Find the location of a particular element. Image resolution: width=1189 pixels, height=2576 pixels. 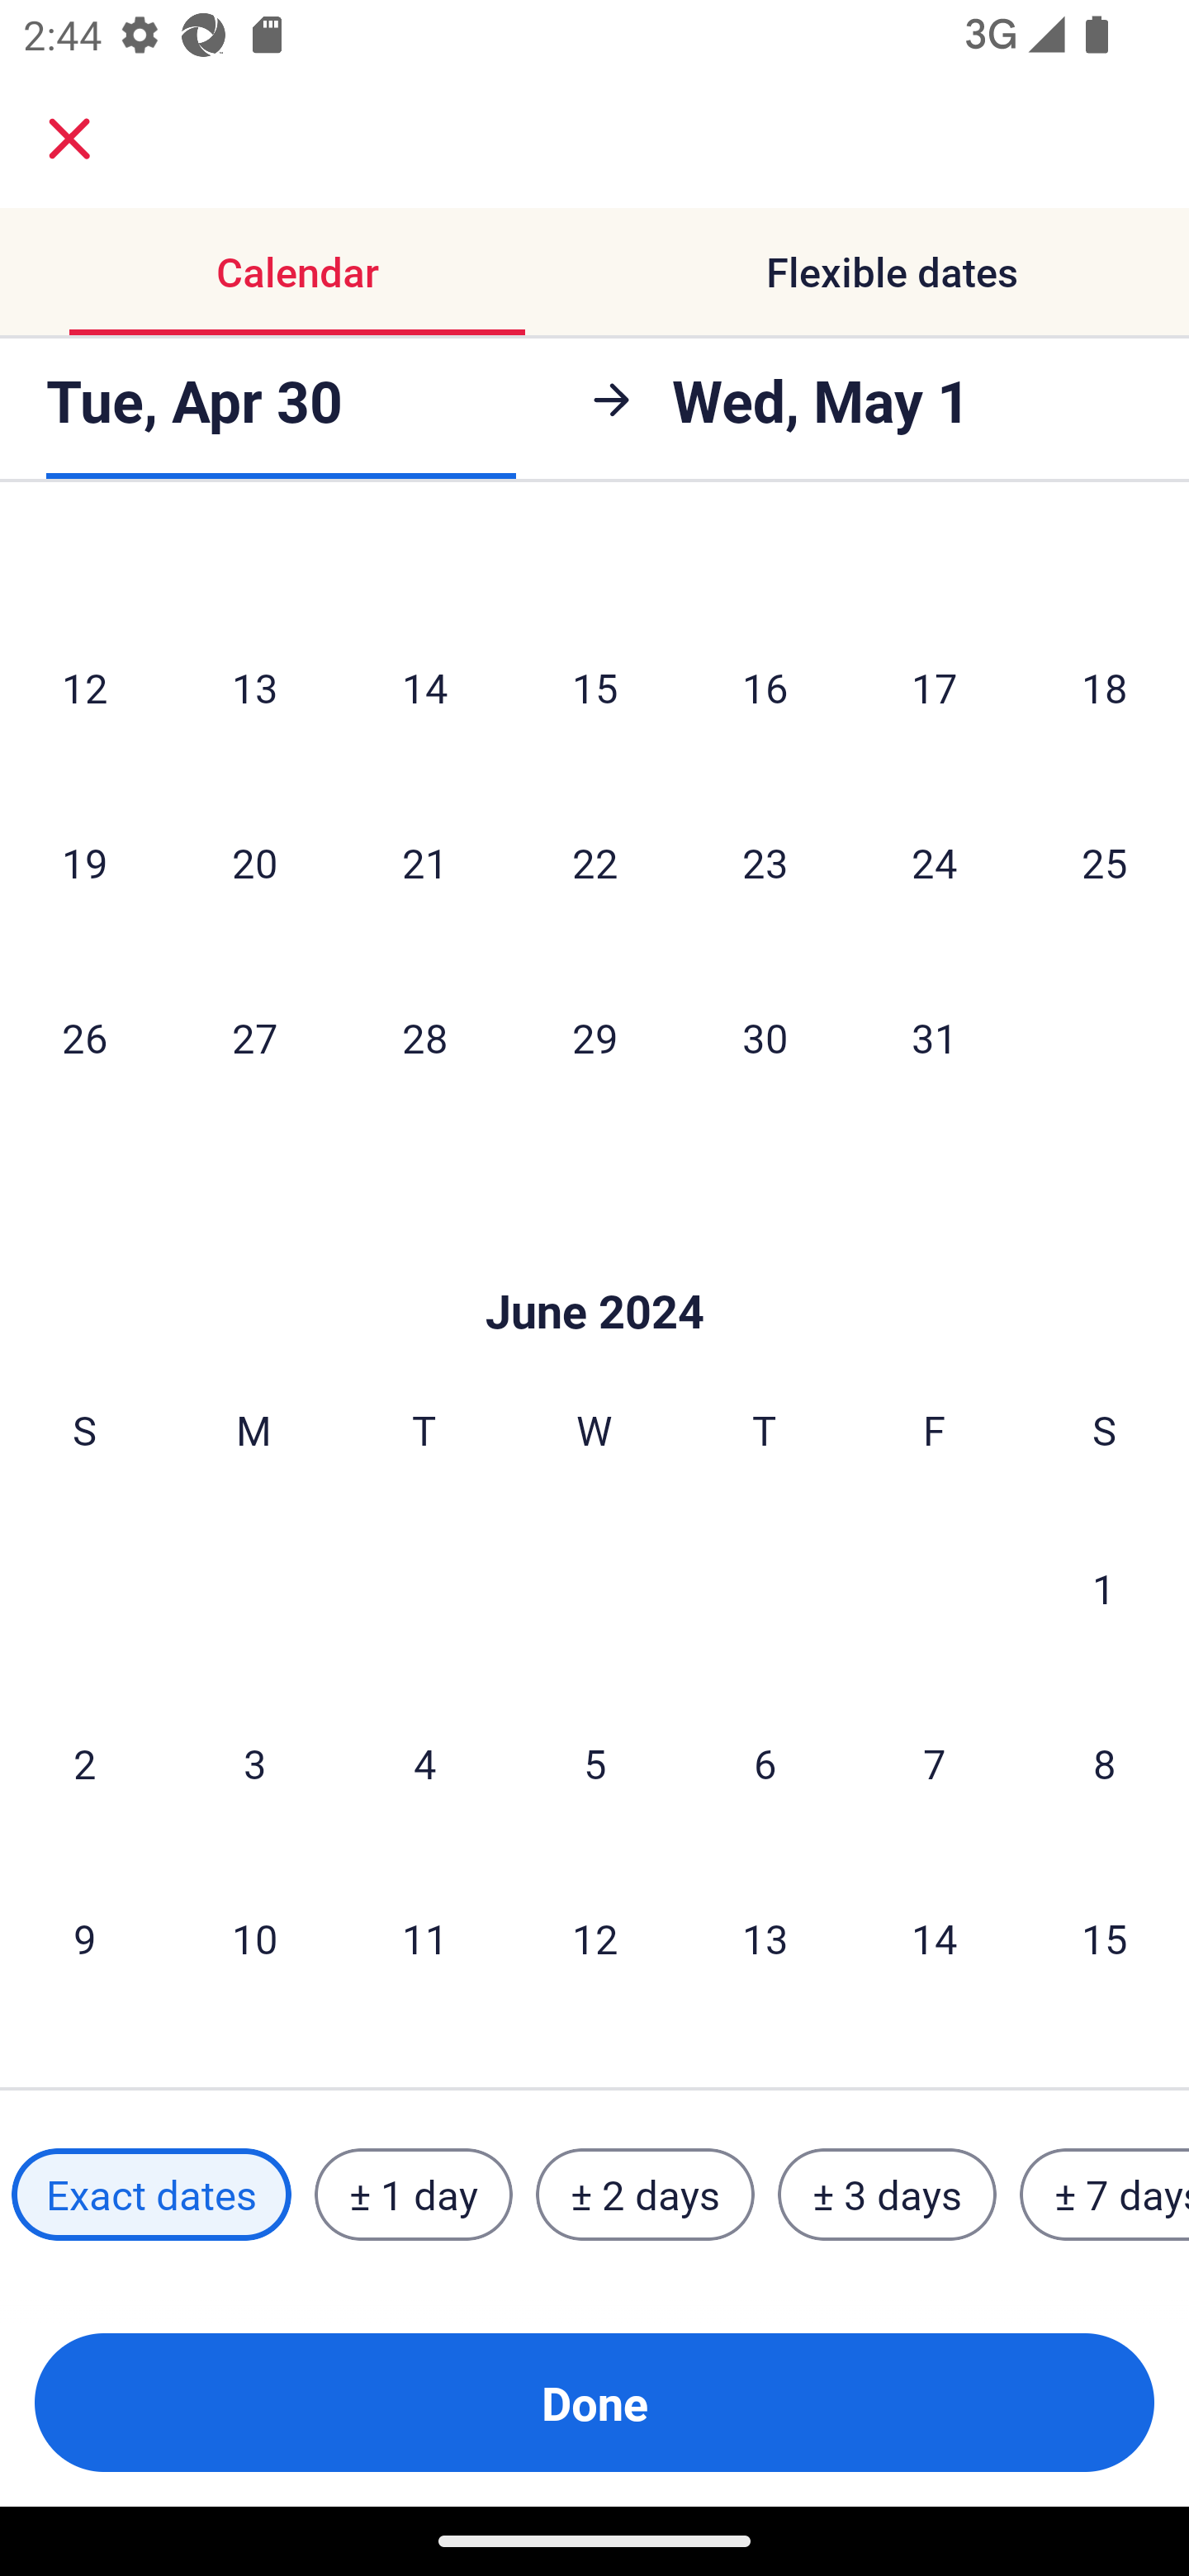

25 Saturday, May 25, 2024 is located at coordinates (1105, 863).